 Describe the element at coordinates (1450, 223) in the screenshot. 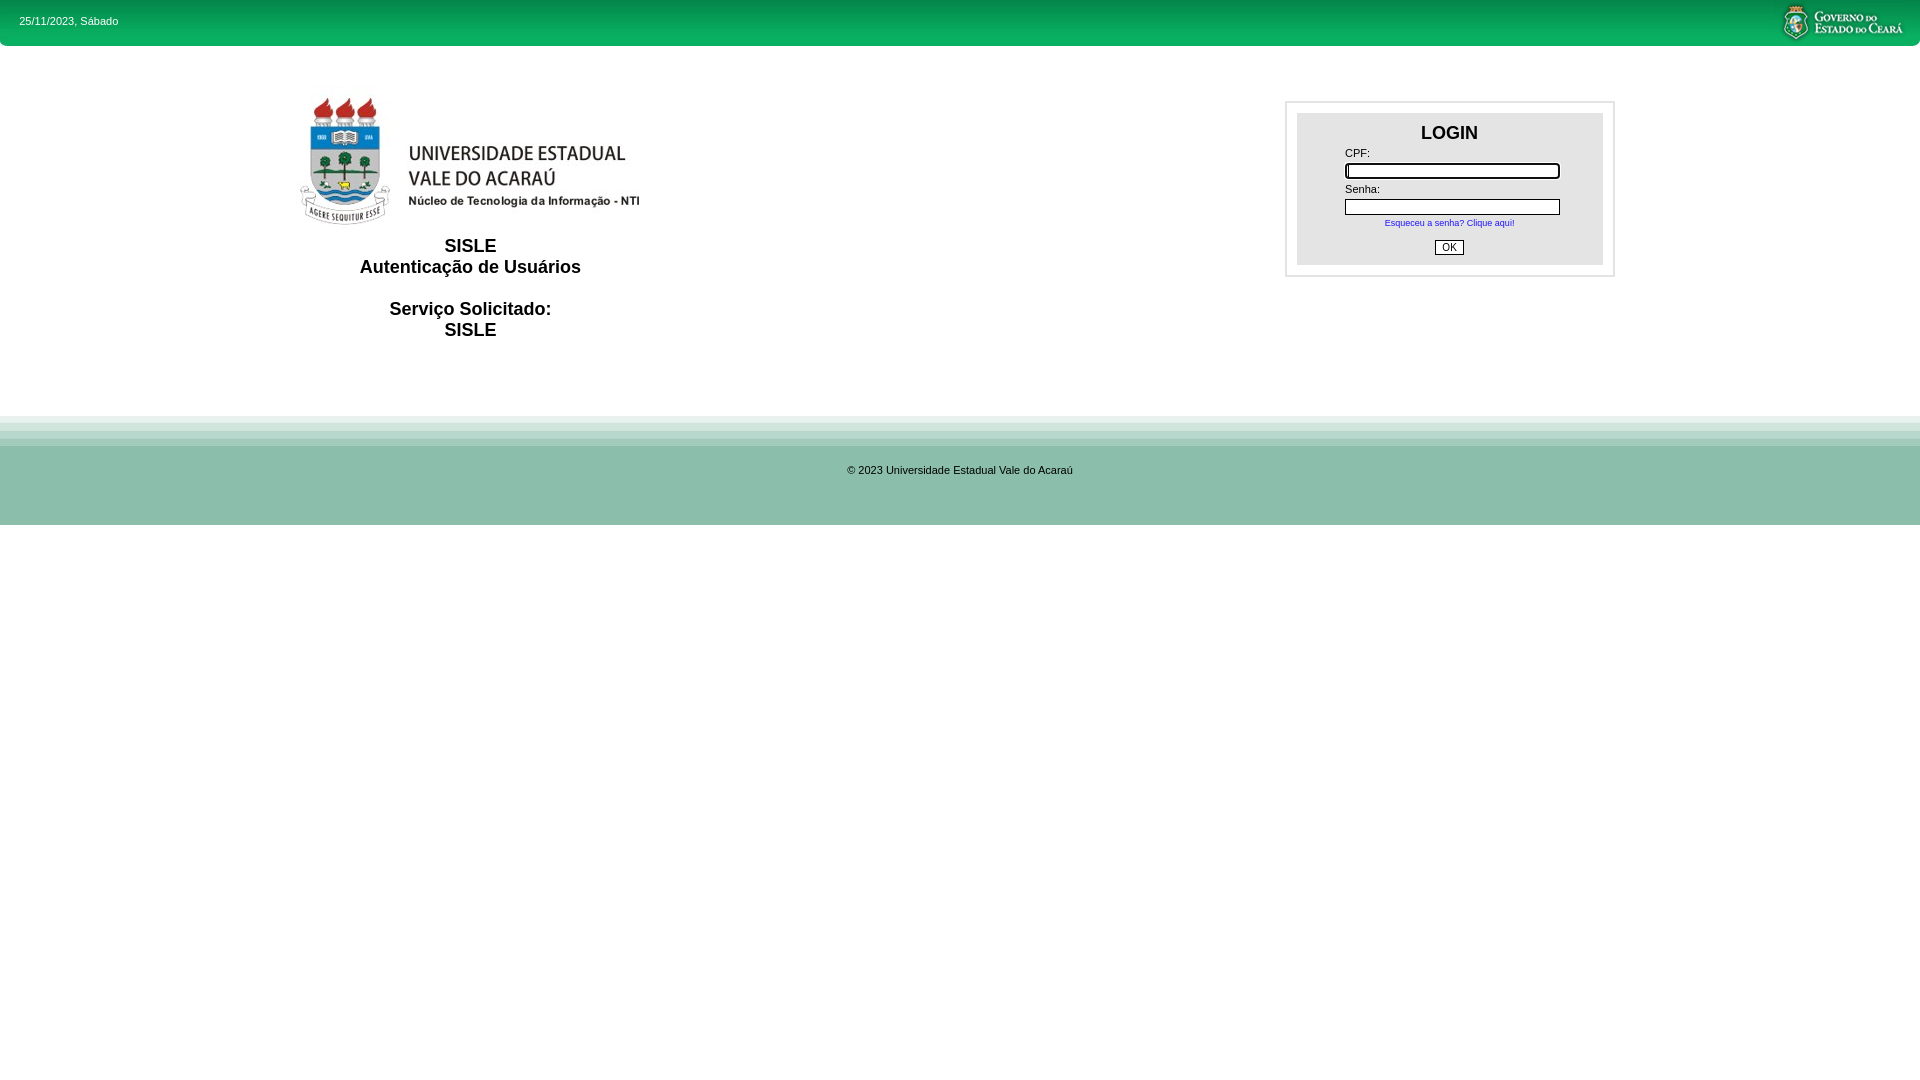

I see `Esqueceu a senha? Clique aqui!` at that location.